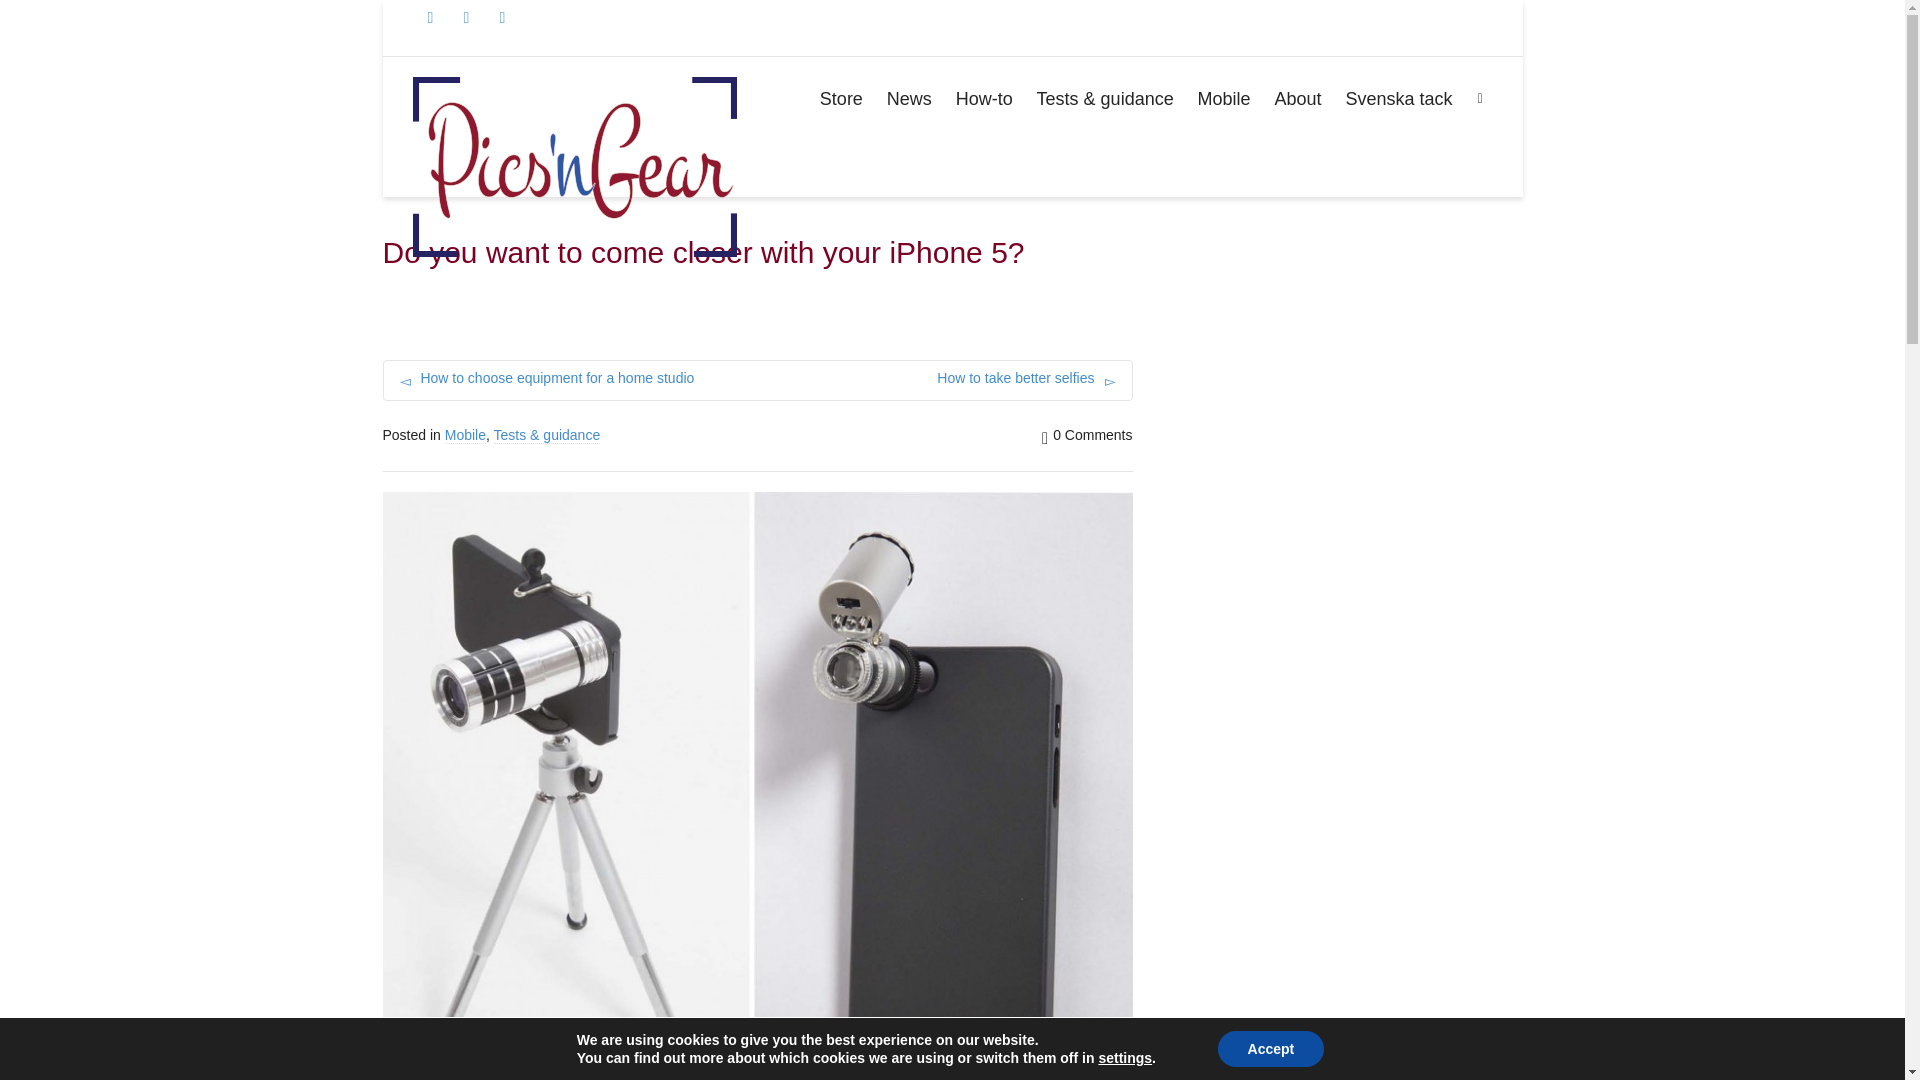  What do you see at coordinates (1125, 1058) in the screenshot?
I see `settings` at bounding box center [1125, 1058].